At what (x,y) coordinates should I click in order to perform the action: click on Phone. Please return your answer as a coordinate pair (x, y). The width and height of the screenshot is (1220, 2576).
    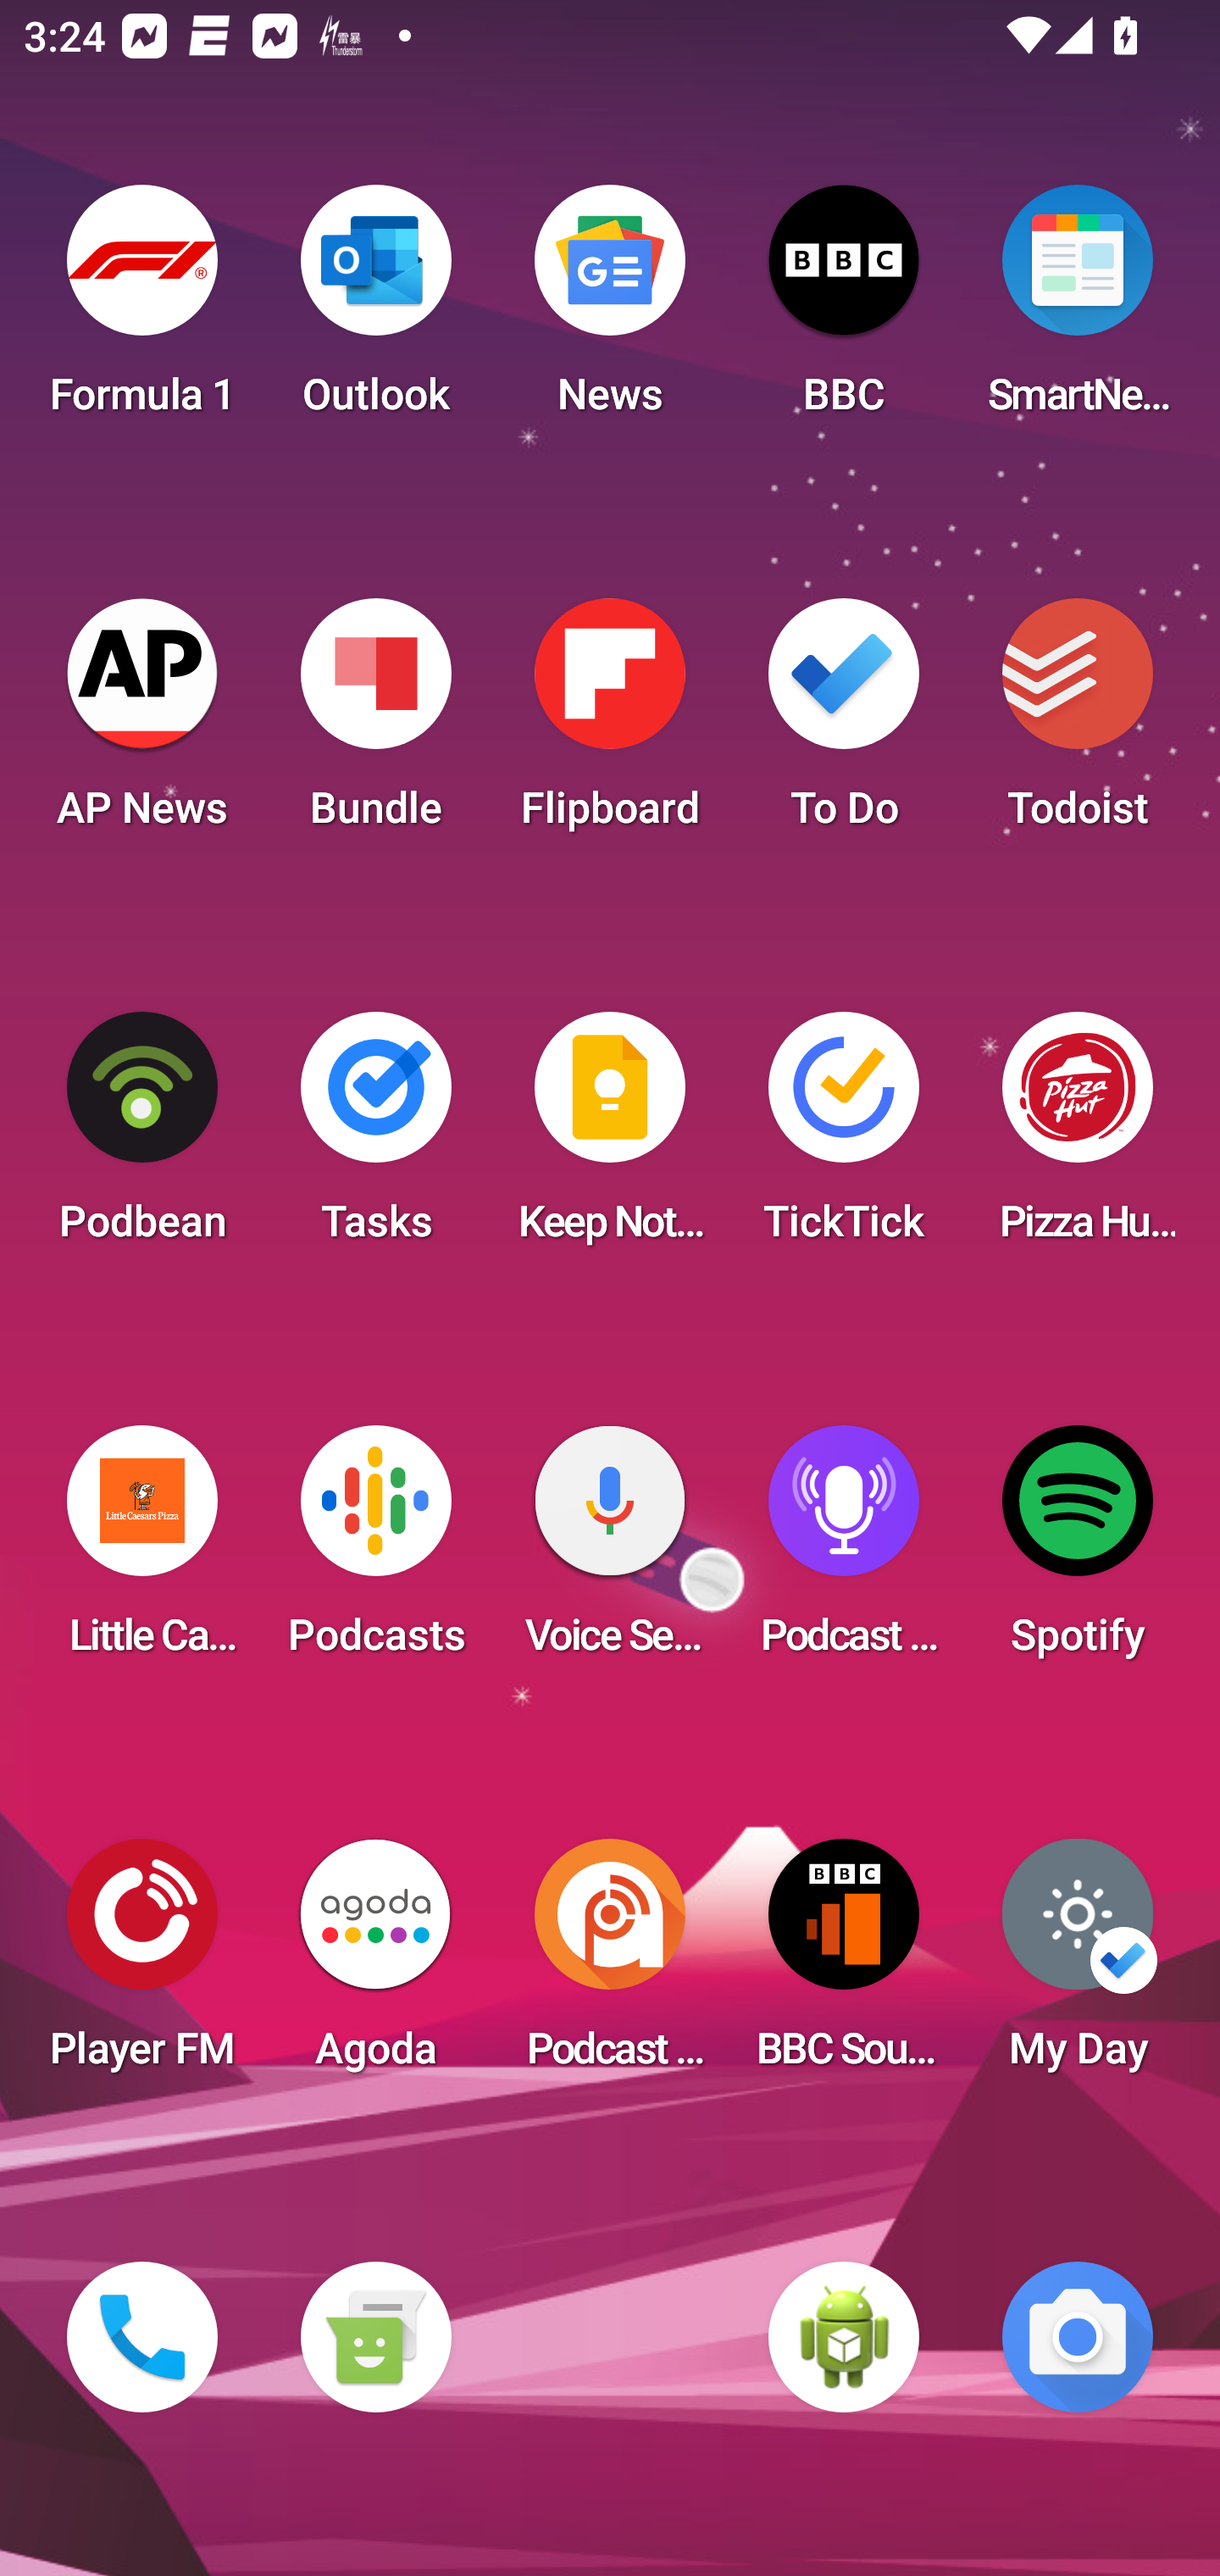
    Looking at the image, I should click on (142, 2337).